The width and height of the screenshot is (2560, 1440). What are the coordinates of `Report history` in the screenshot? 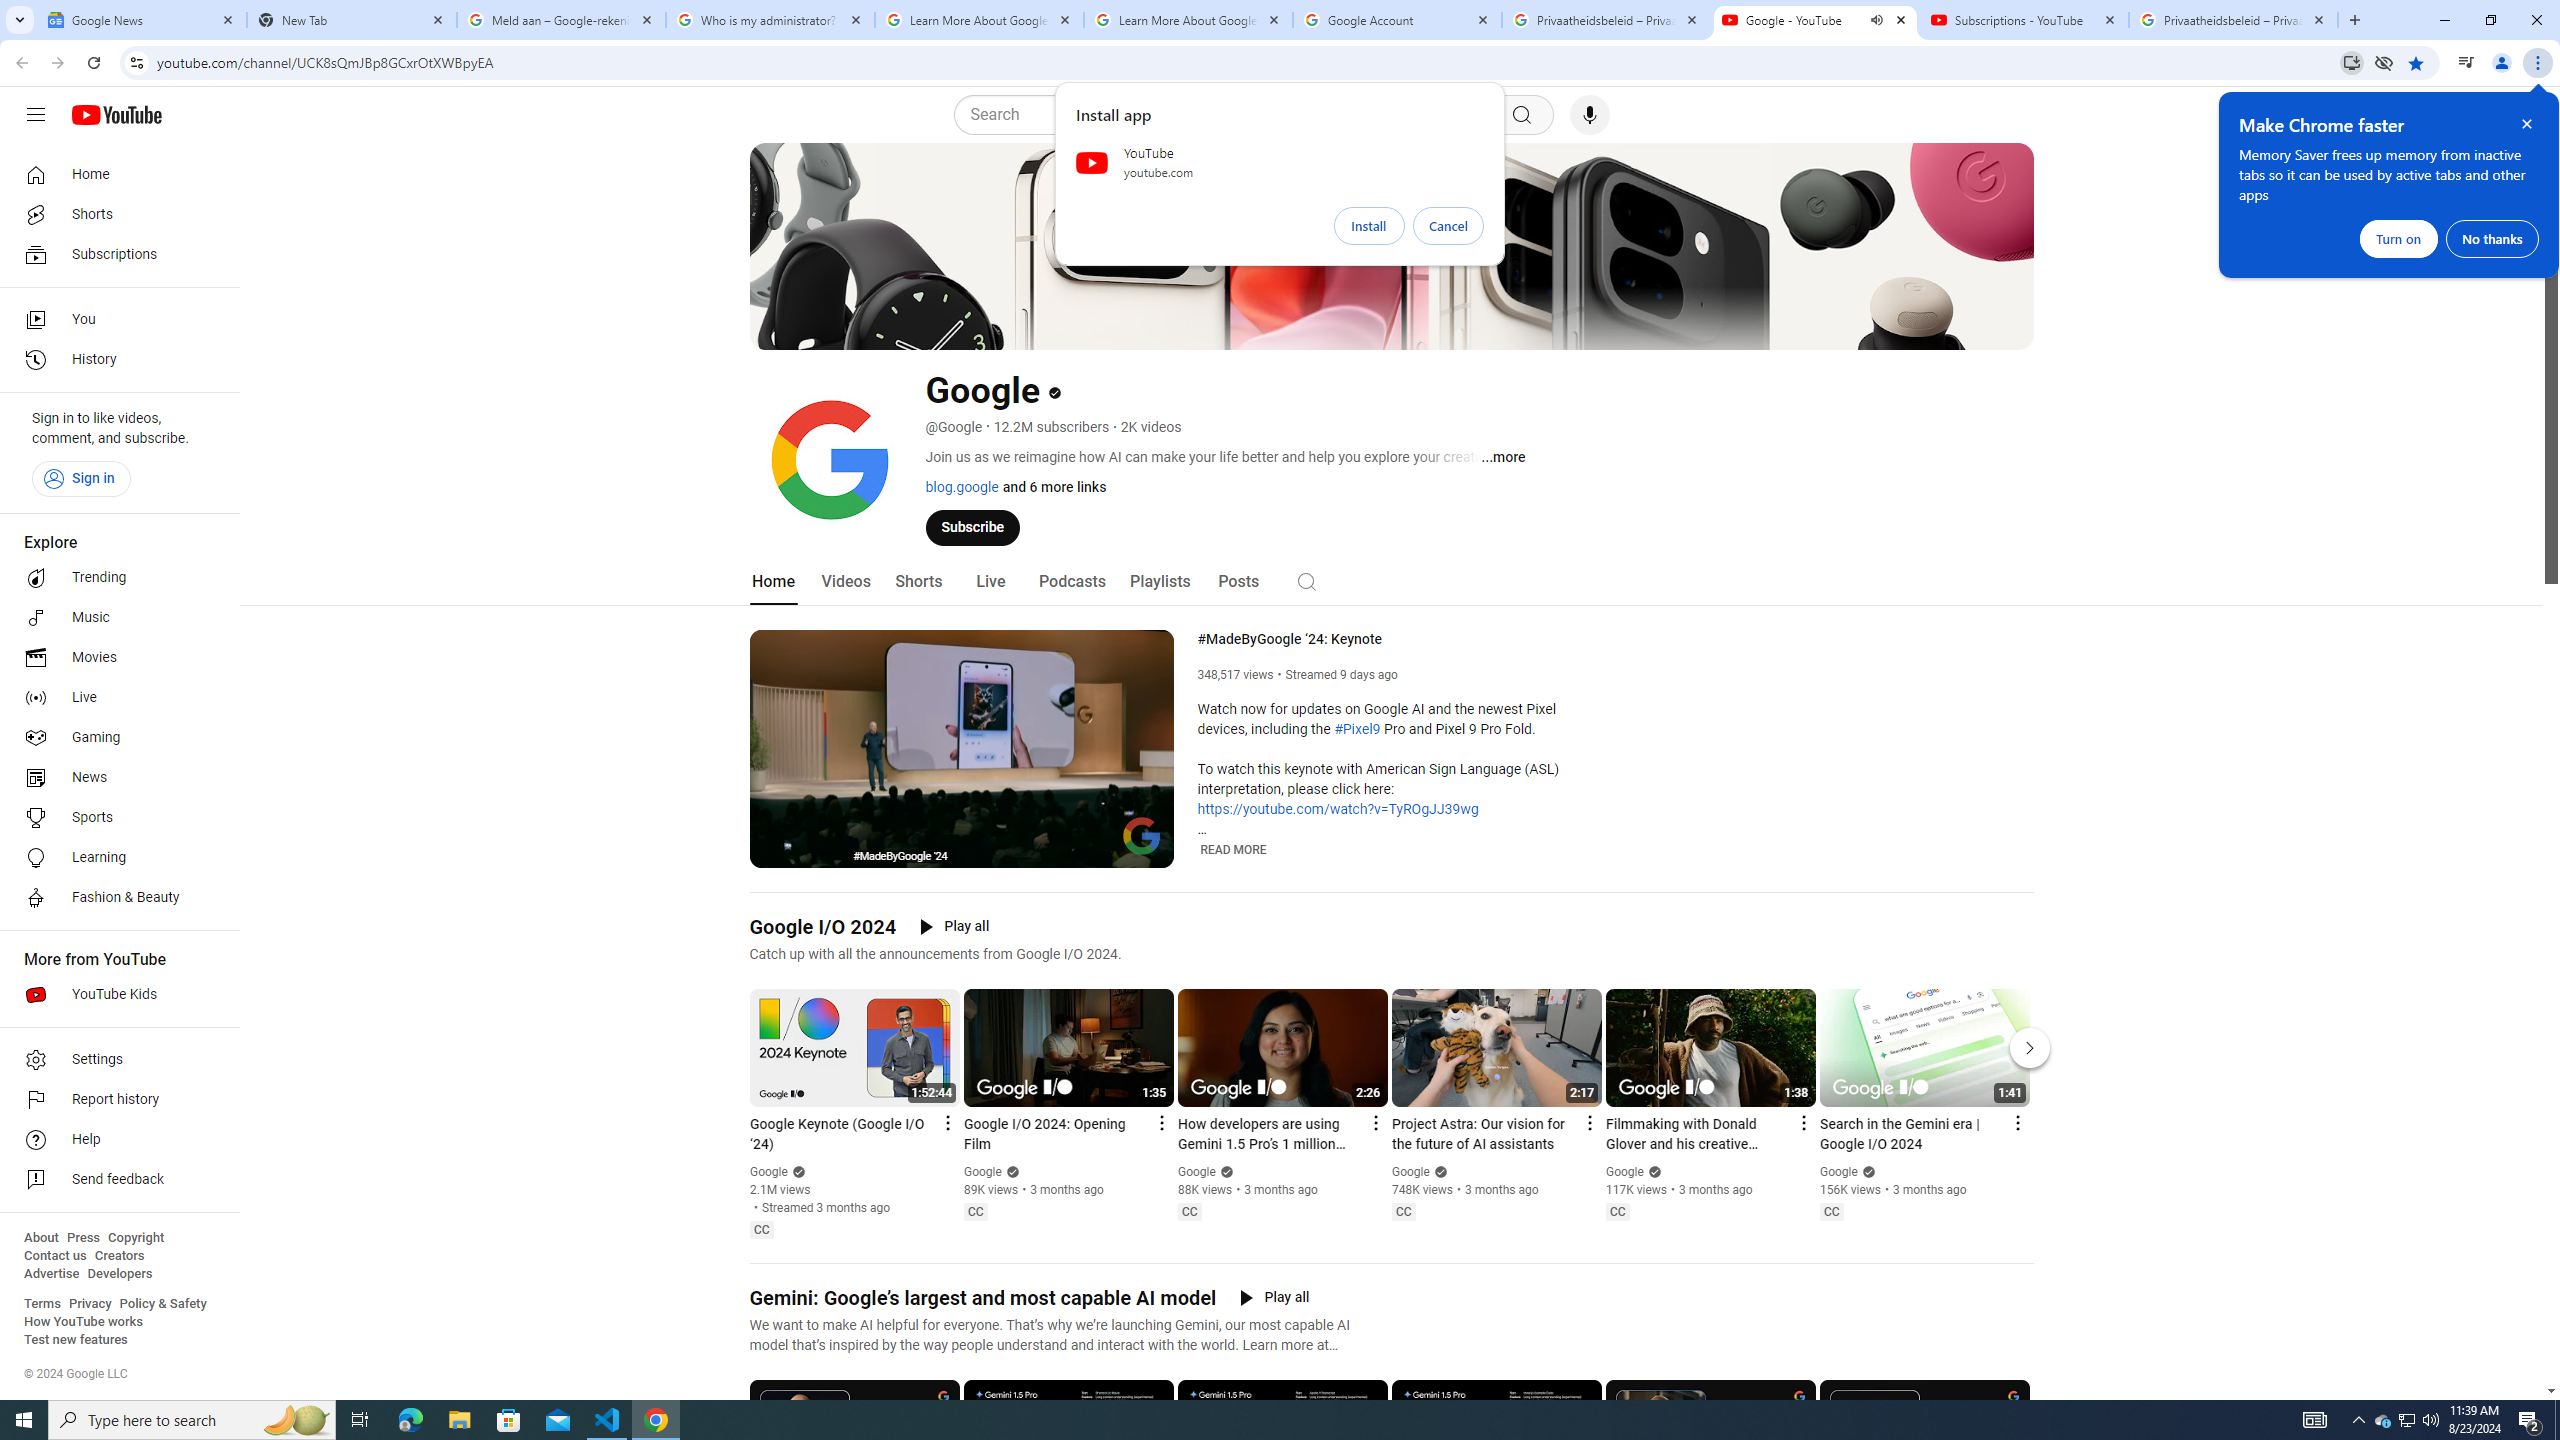 It's located at (114, 1100).